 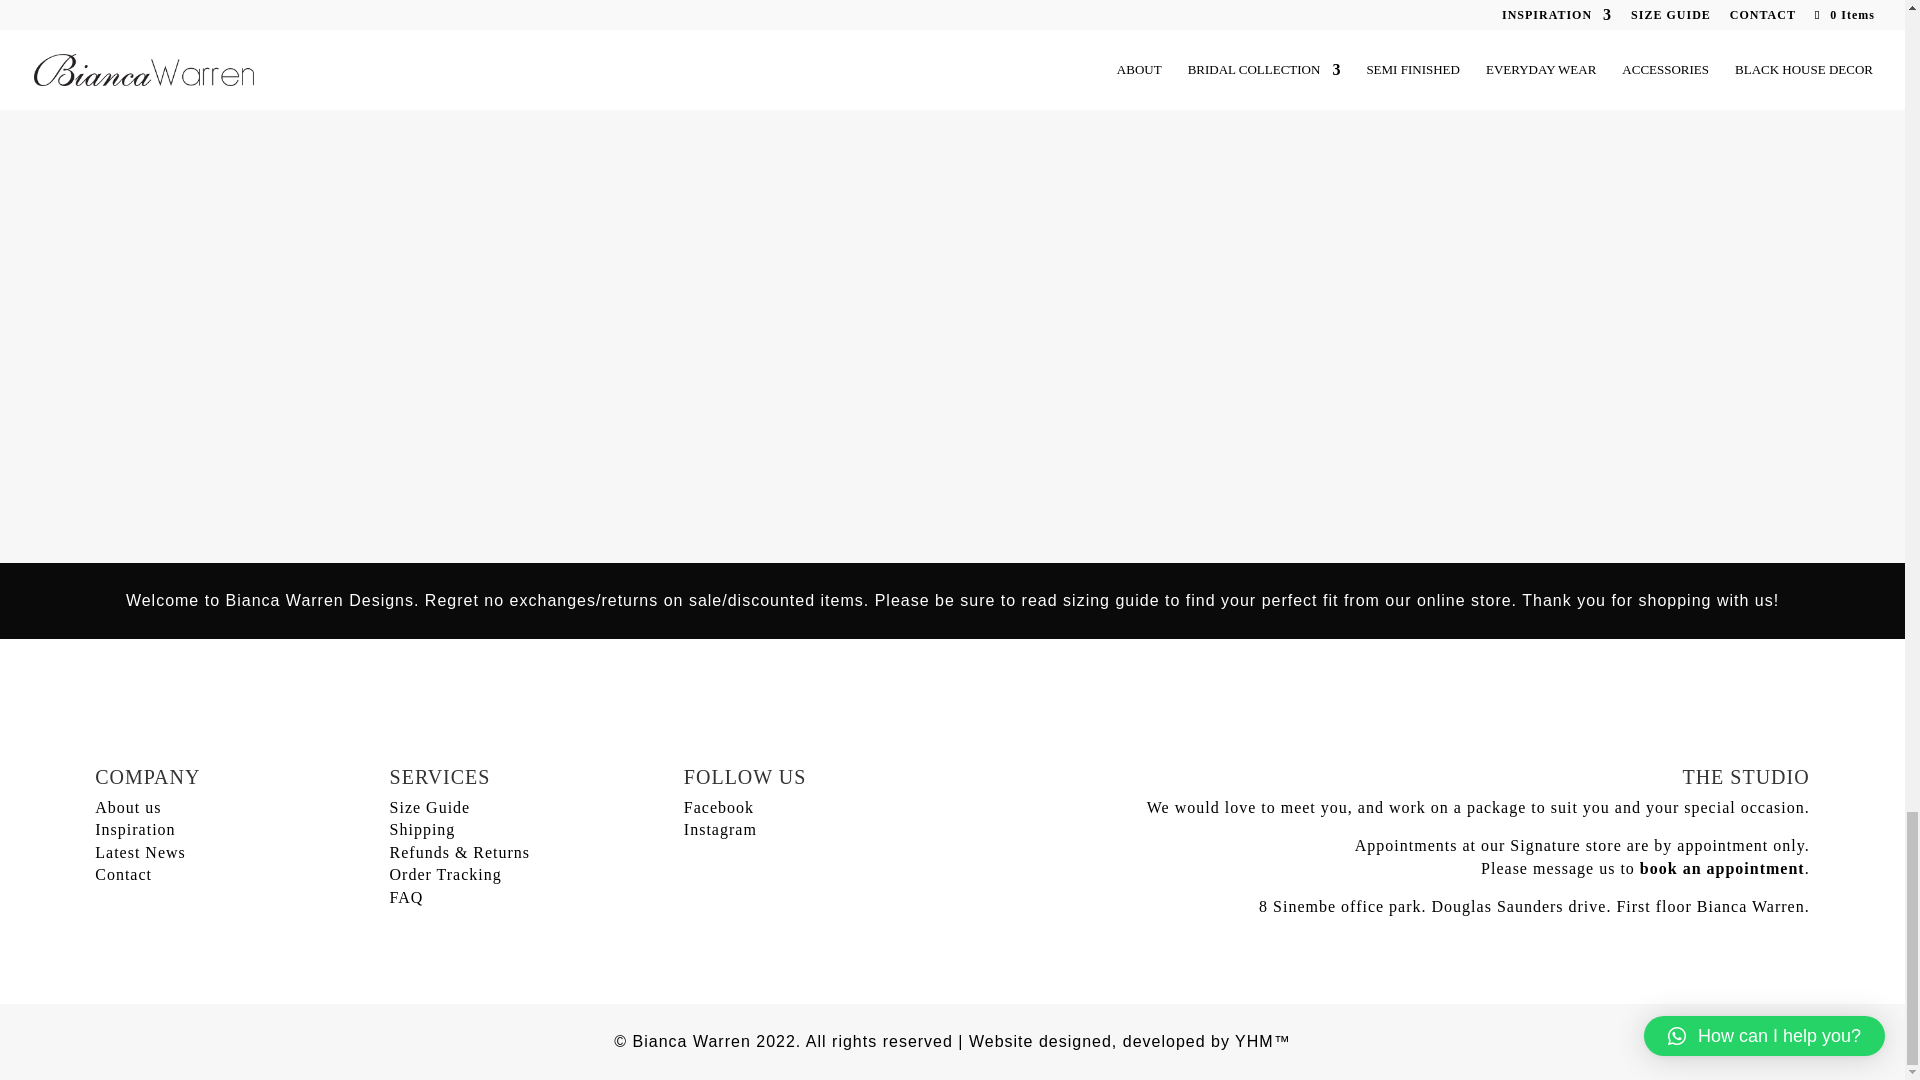 I want to click on Bianca Warren Design Instagram, so click(x=720, y=829).